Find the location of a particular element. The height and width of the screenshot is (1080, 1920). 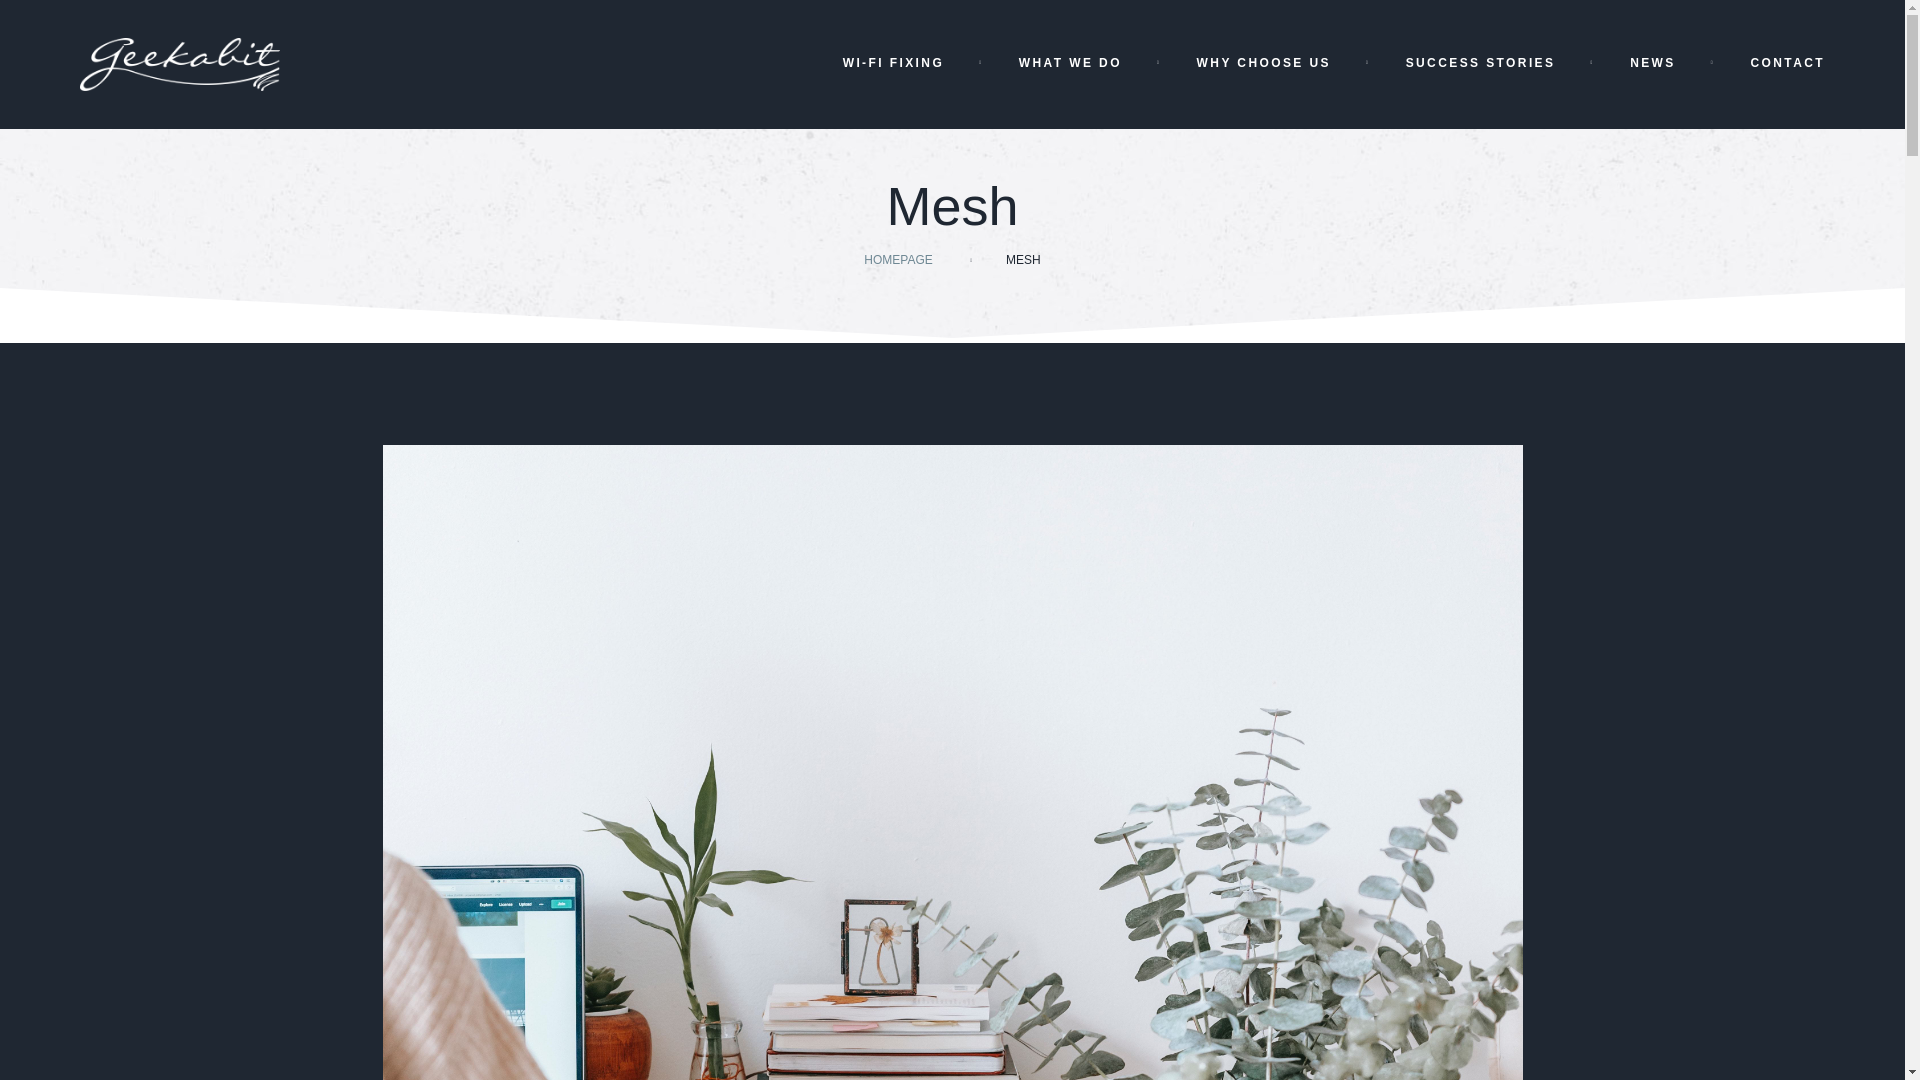

SUCCESS STORIES is located at coordinates (1482, 64).